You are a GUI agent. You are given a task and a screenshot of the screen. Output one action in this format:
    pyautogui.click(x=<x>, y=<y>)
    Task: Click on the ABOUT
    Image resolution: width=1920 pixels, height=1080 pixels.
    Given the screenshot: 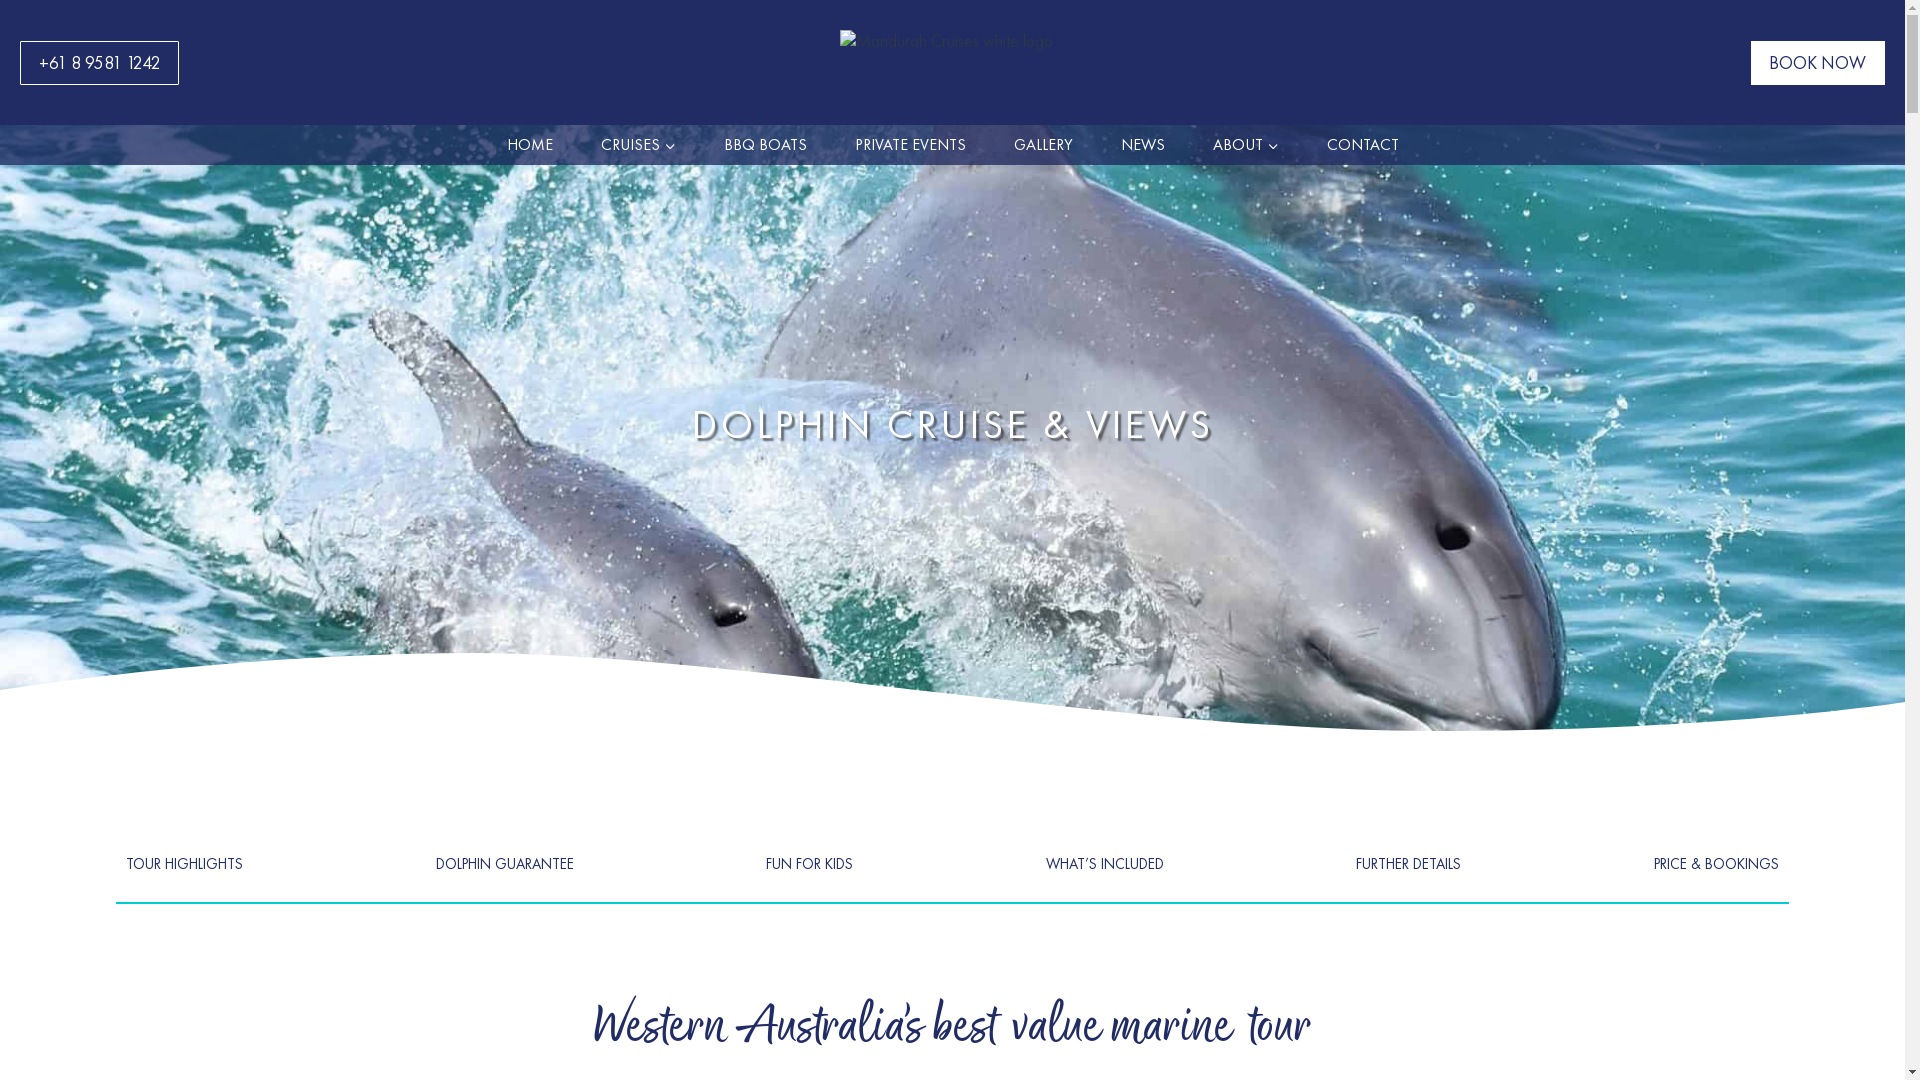 What is the action you would take?
    pyautogui.click(x=1245, y=145)
    